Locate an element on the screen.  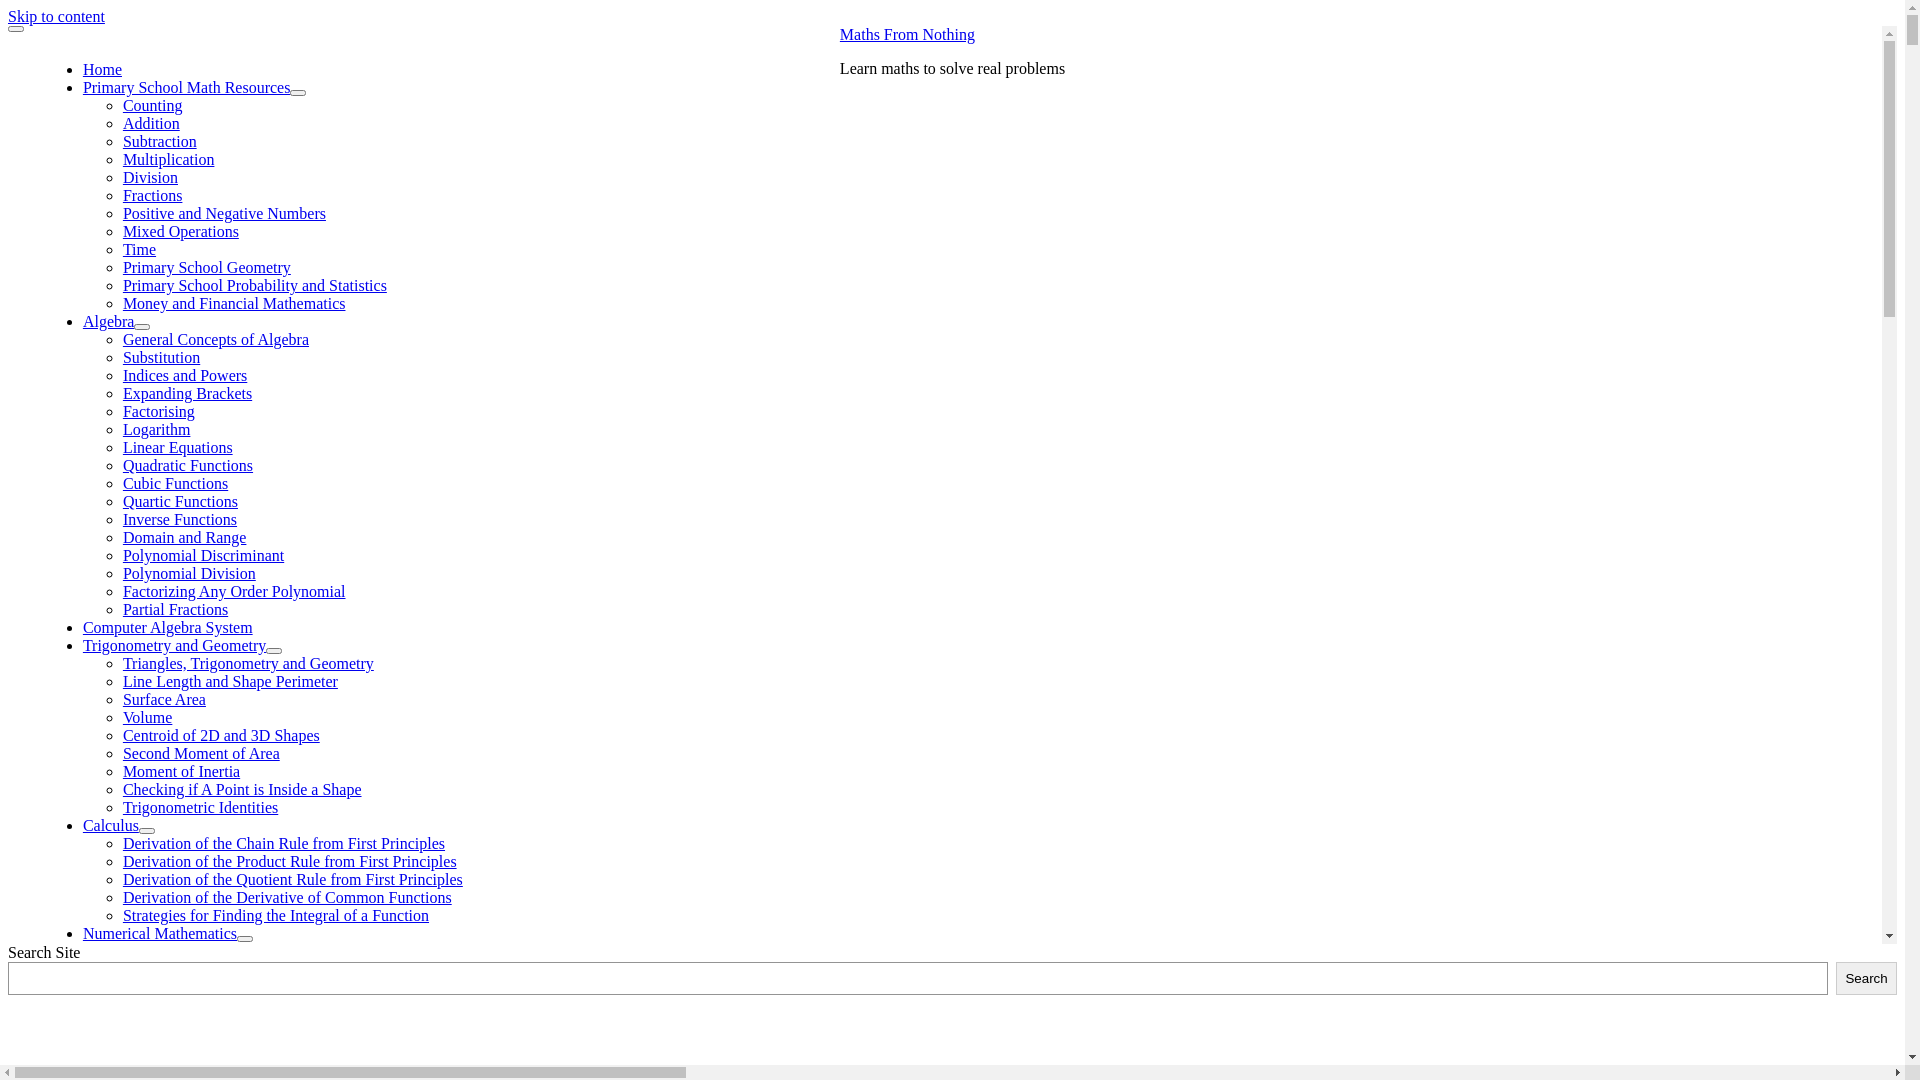
Trigonometric Identities is located at coordinates (200, 808).